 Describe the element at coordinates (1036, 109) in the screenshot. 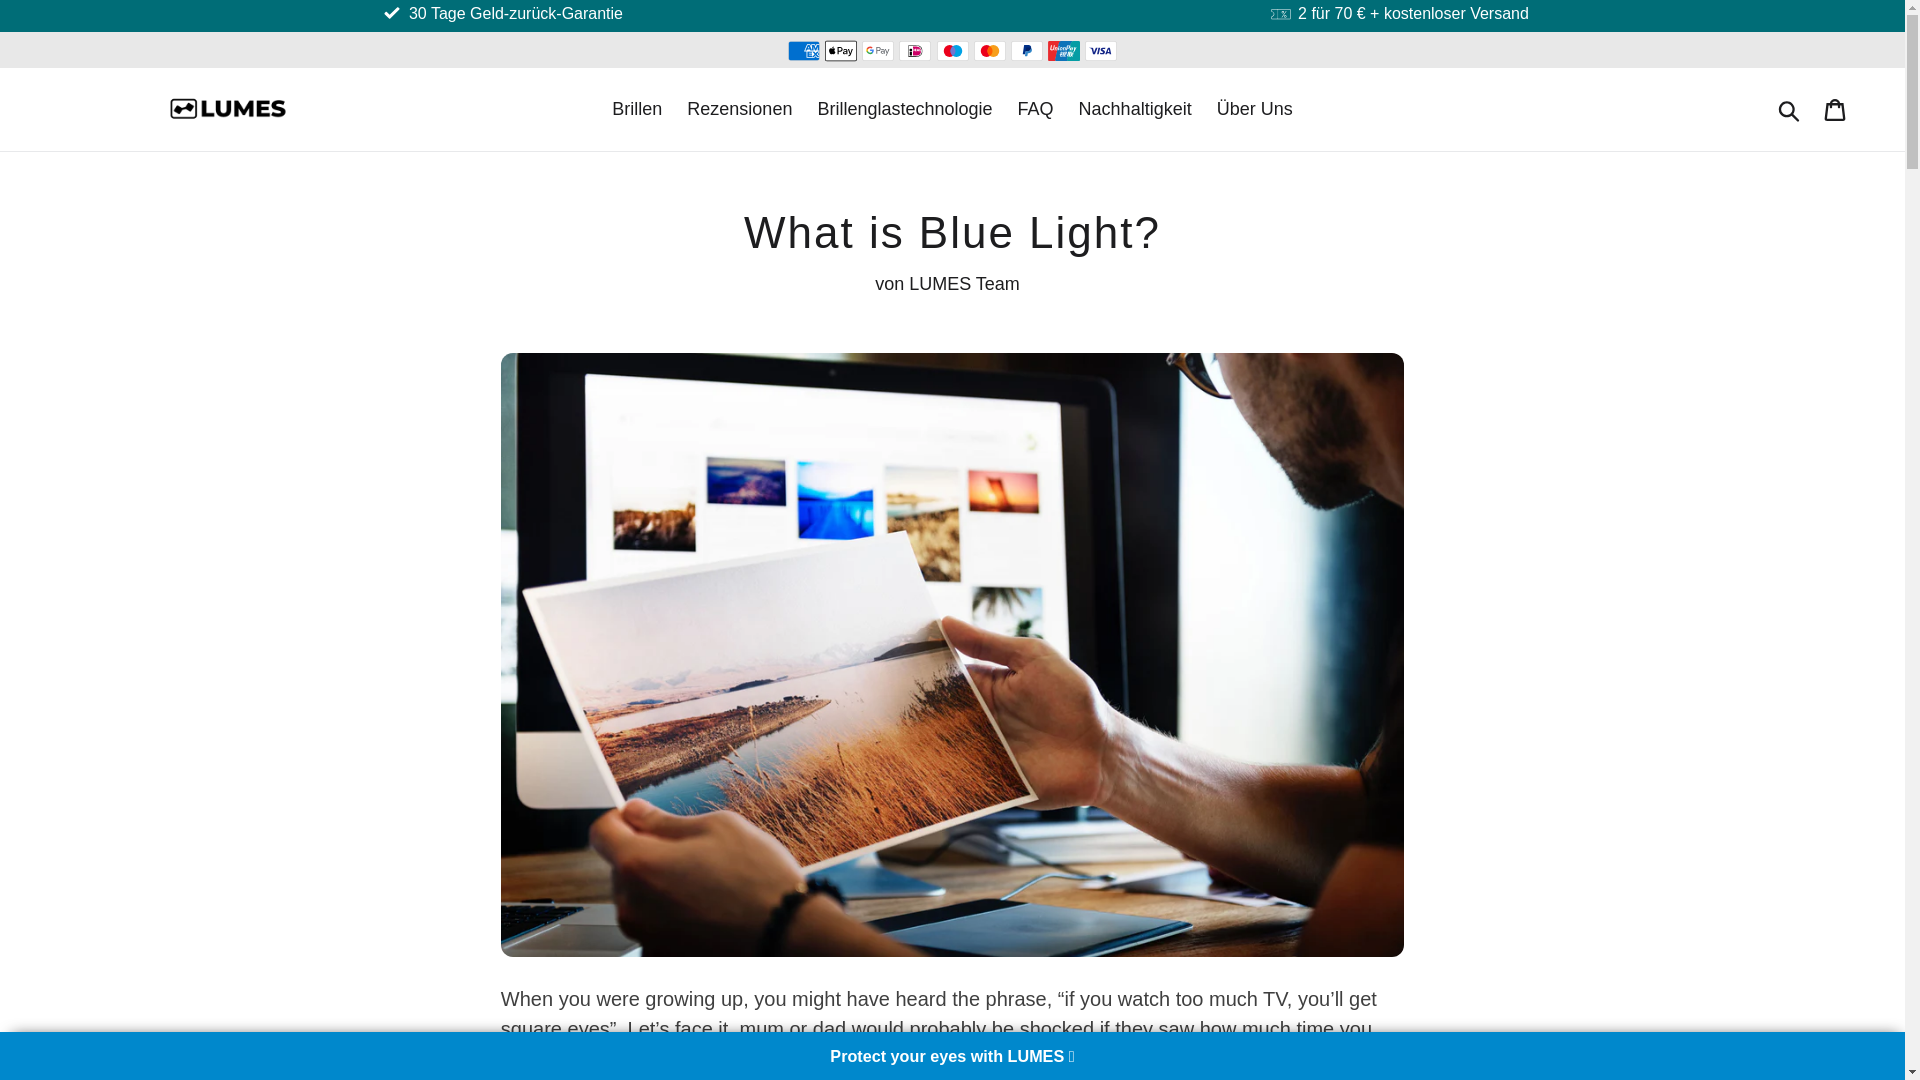

I see `FAQ` at that location.